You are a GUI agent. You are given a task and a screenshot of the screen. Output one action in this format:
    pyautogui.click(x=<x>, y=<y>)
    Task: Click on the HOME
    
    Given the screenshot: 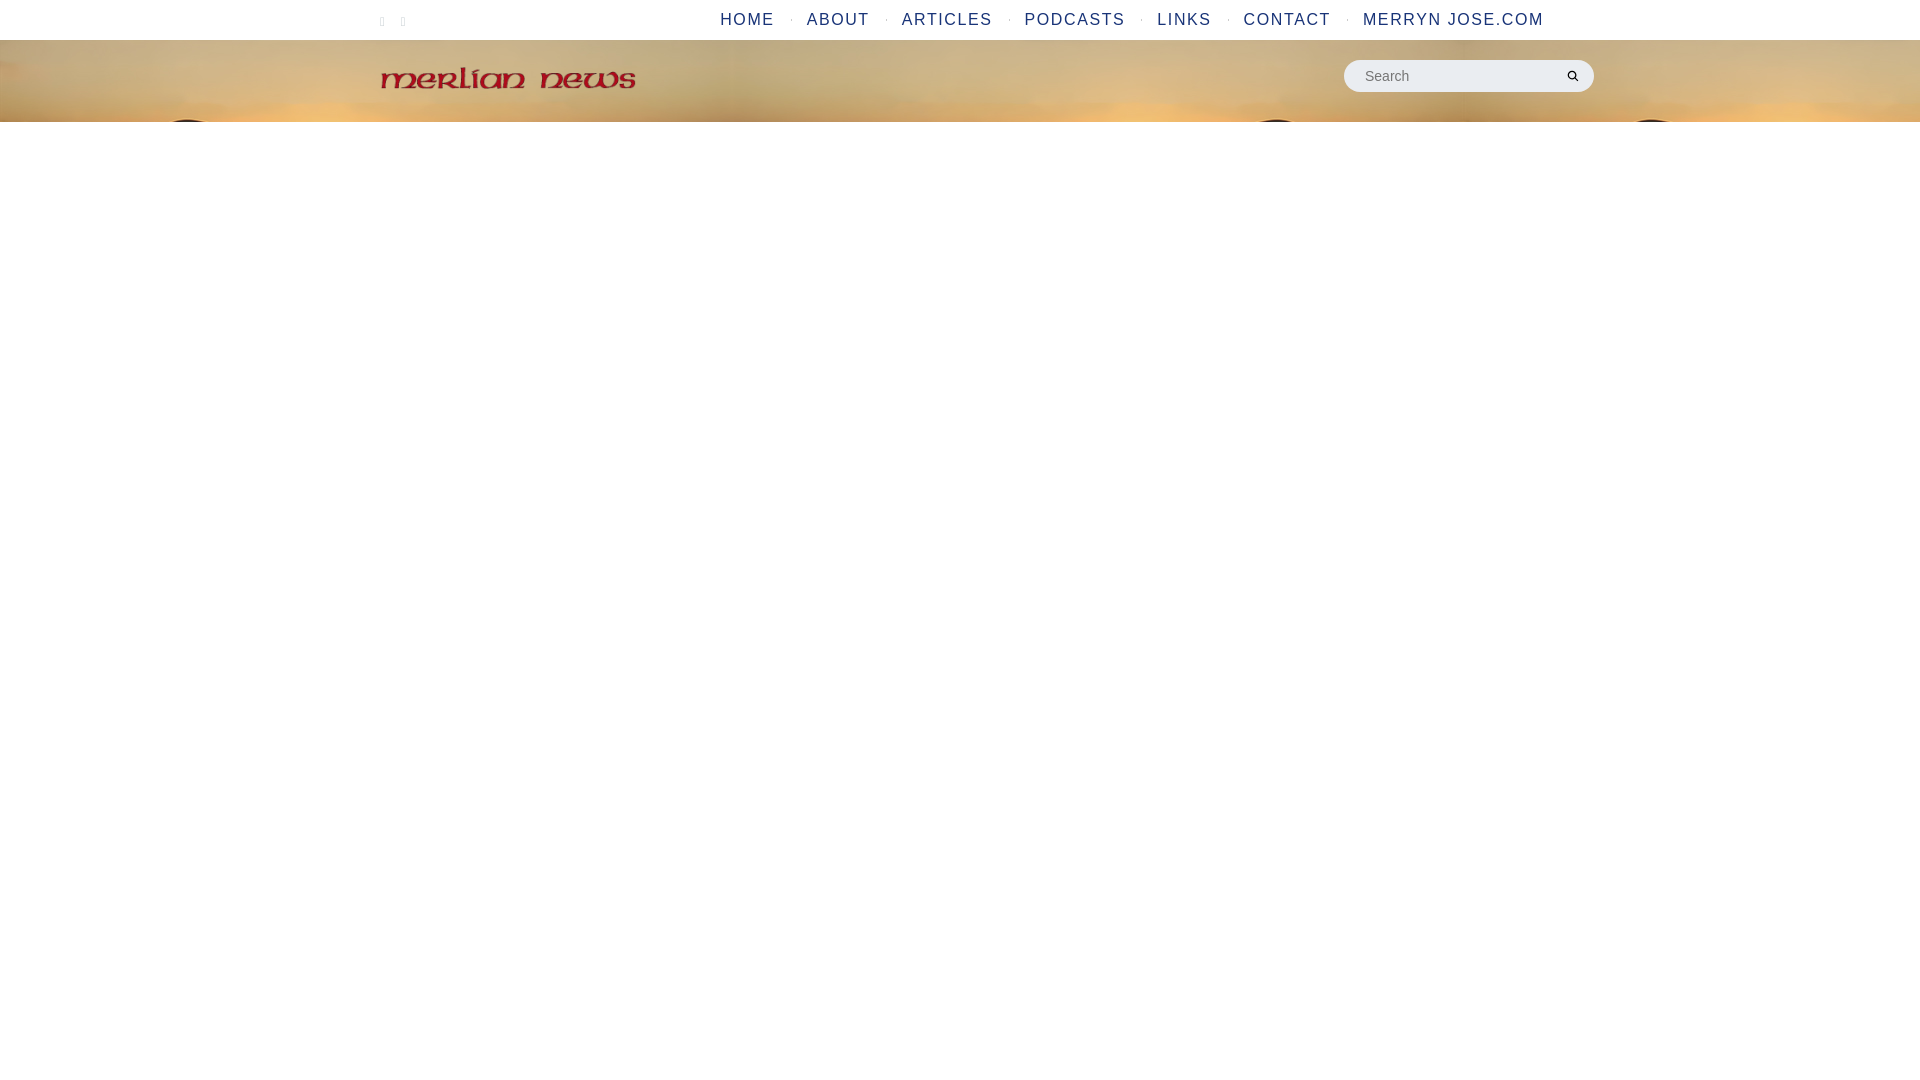 What is the action you would take?
    pyautogui.click(x=746, y=20)
    